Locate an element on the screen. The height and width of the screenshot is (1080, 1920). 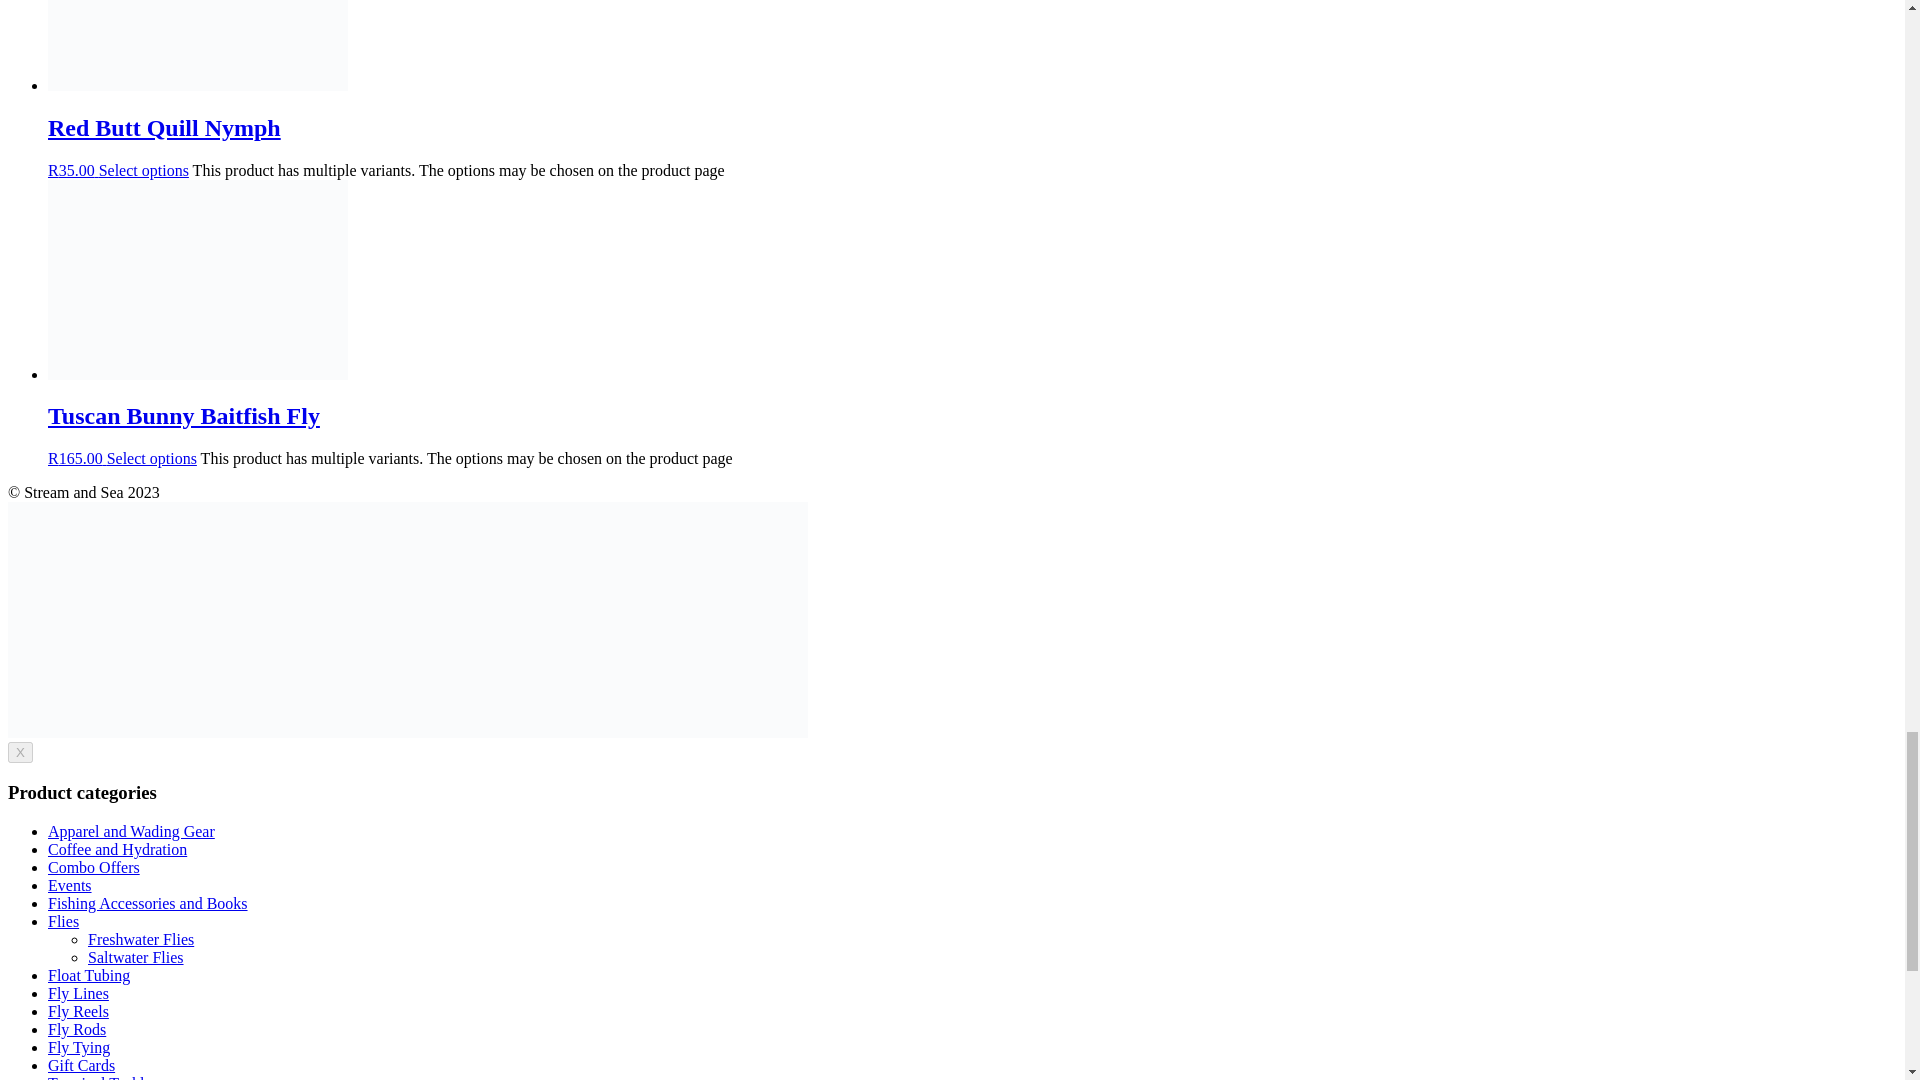
Apparel and Wading Gear is located at coordinates (132, 831).